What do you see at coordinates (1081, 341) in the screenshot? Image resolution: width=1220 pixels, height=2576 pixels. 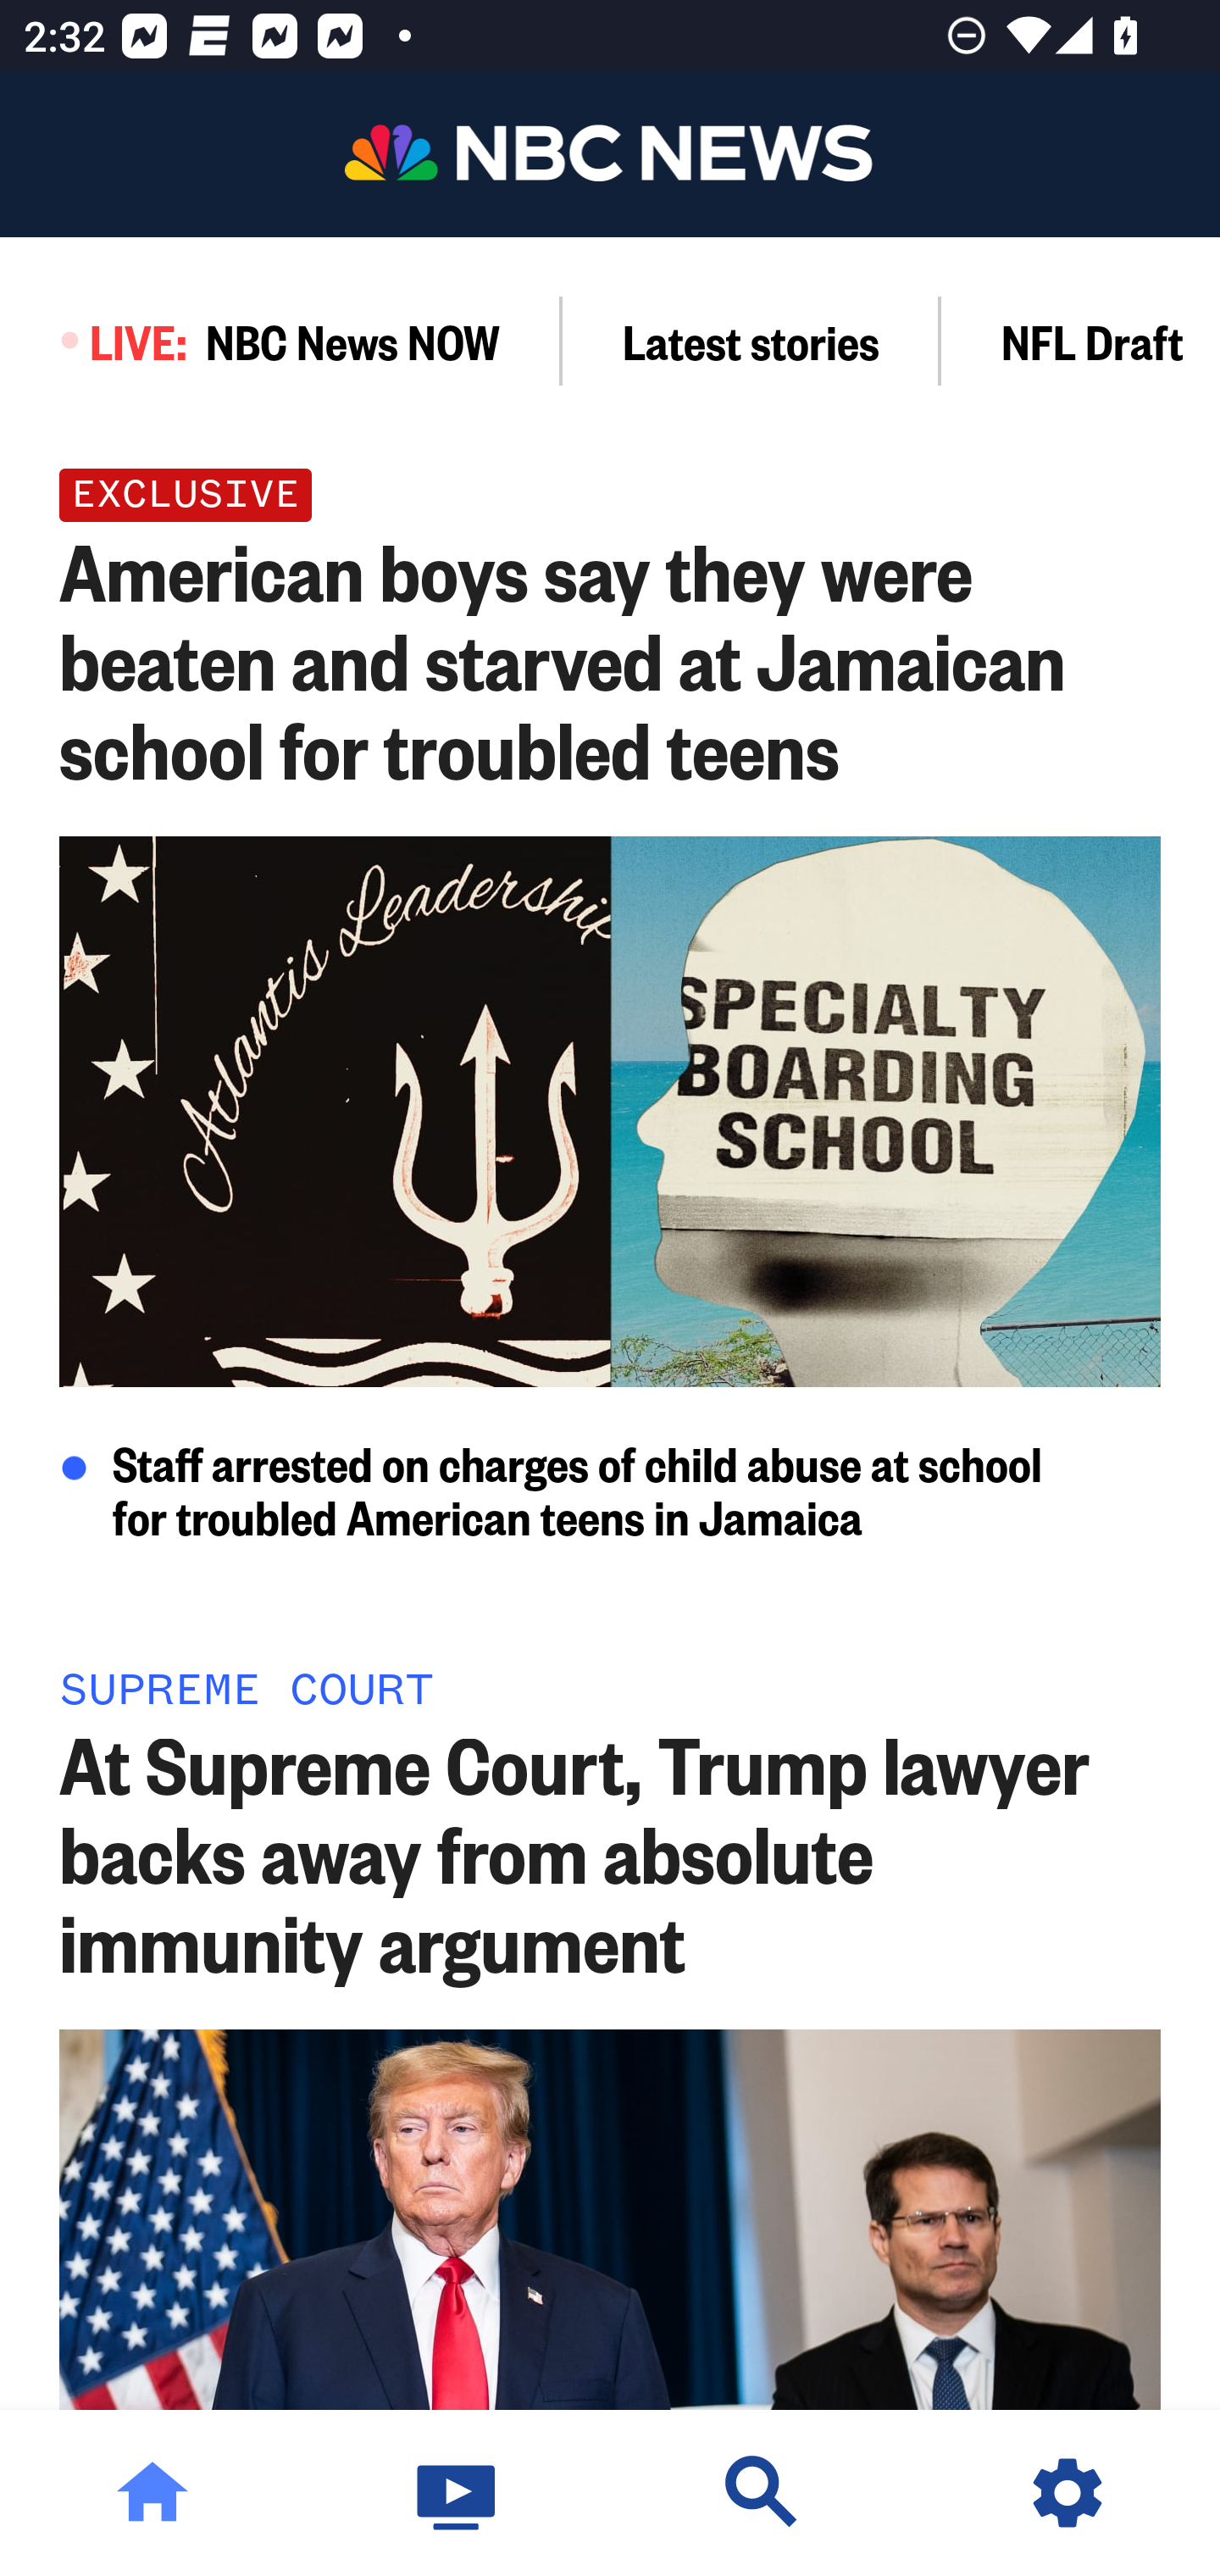 I see `NFL Draft` at bounding box center [1081, 341].